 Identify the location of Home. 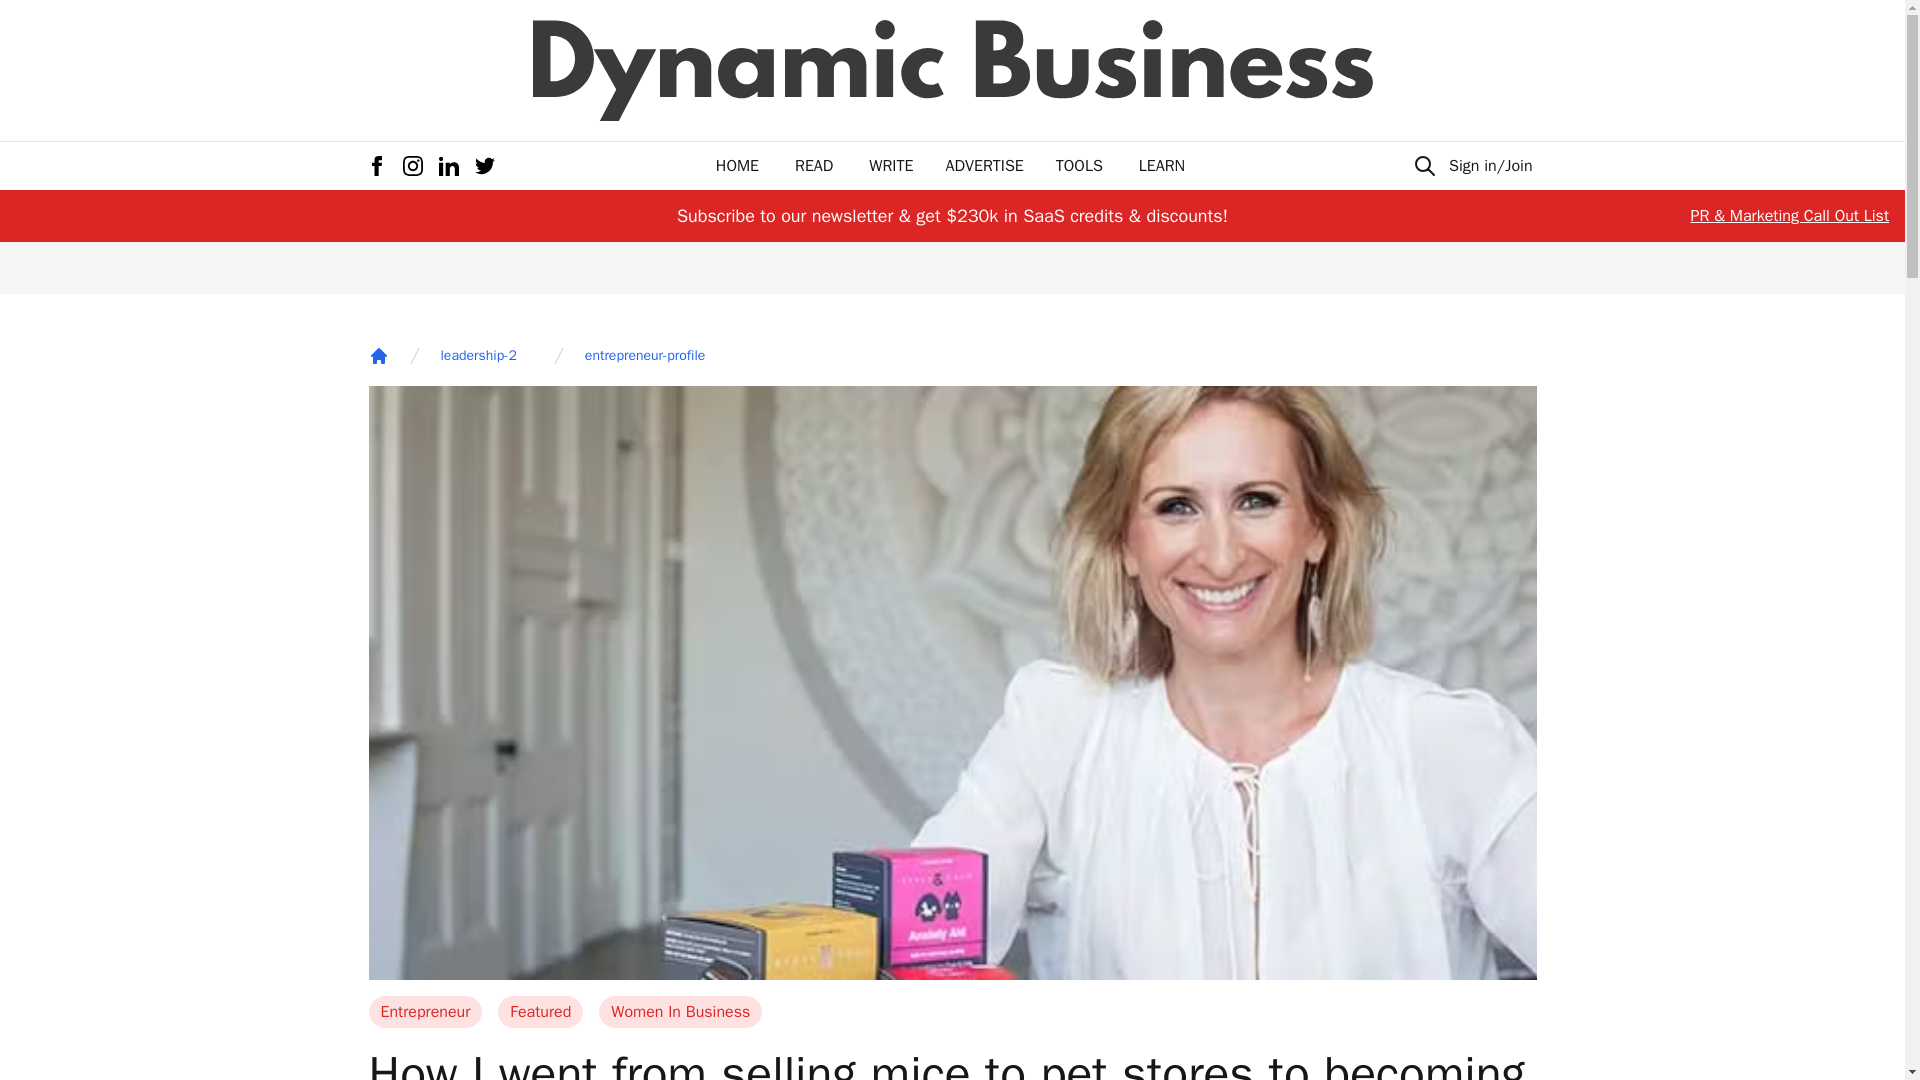
(378, 356).